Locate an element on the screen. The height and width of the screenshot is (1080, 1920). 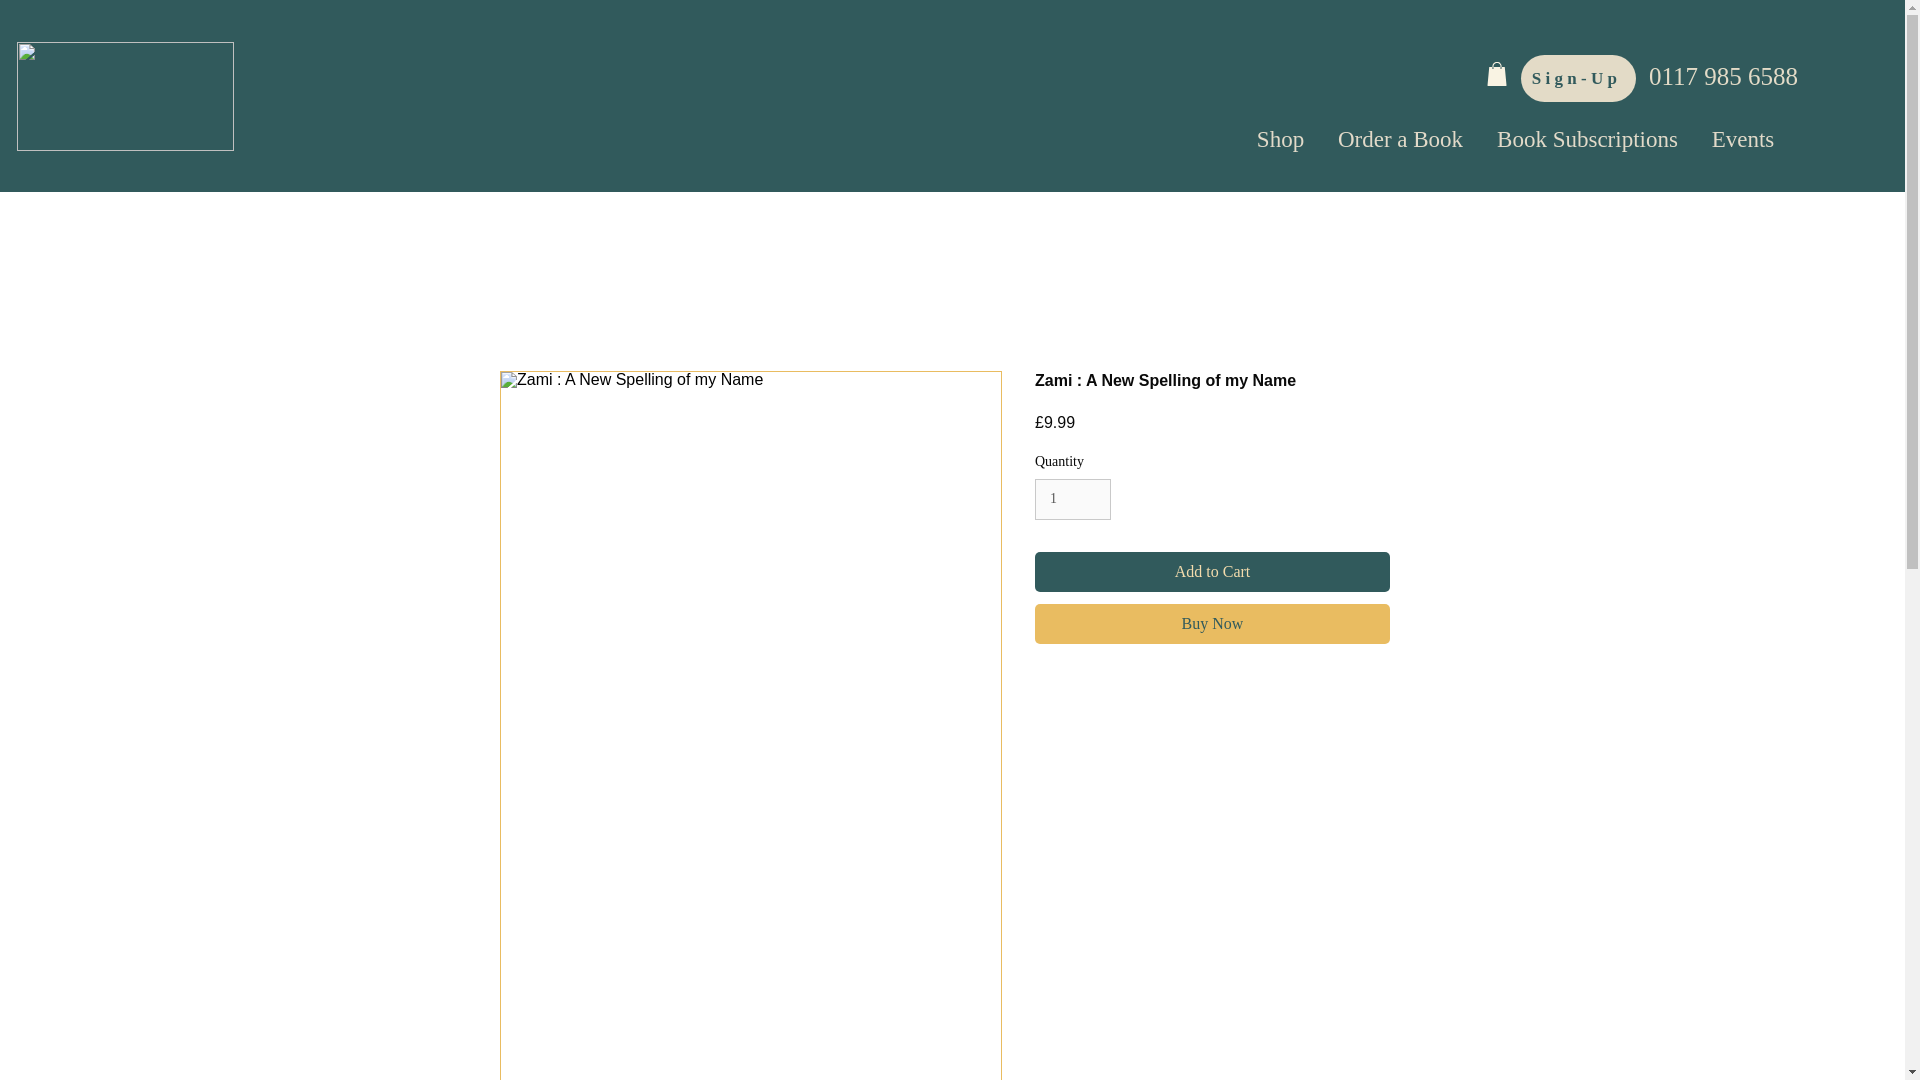
1 is located at coordinates (1072, 499).